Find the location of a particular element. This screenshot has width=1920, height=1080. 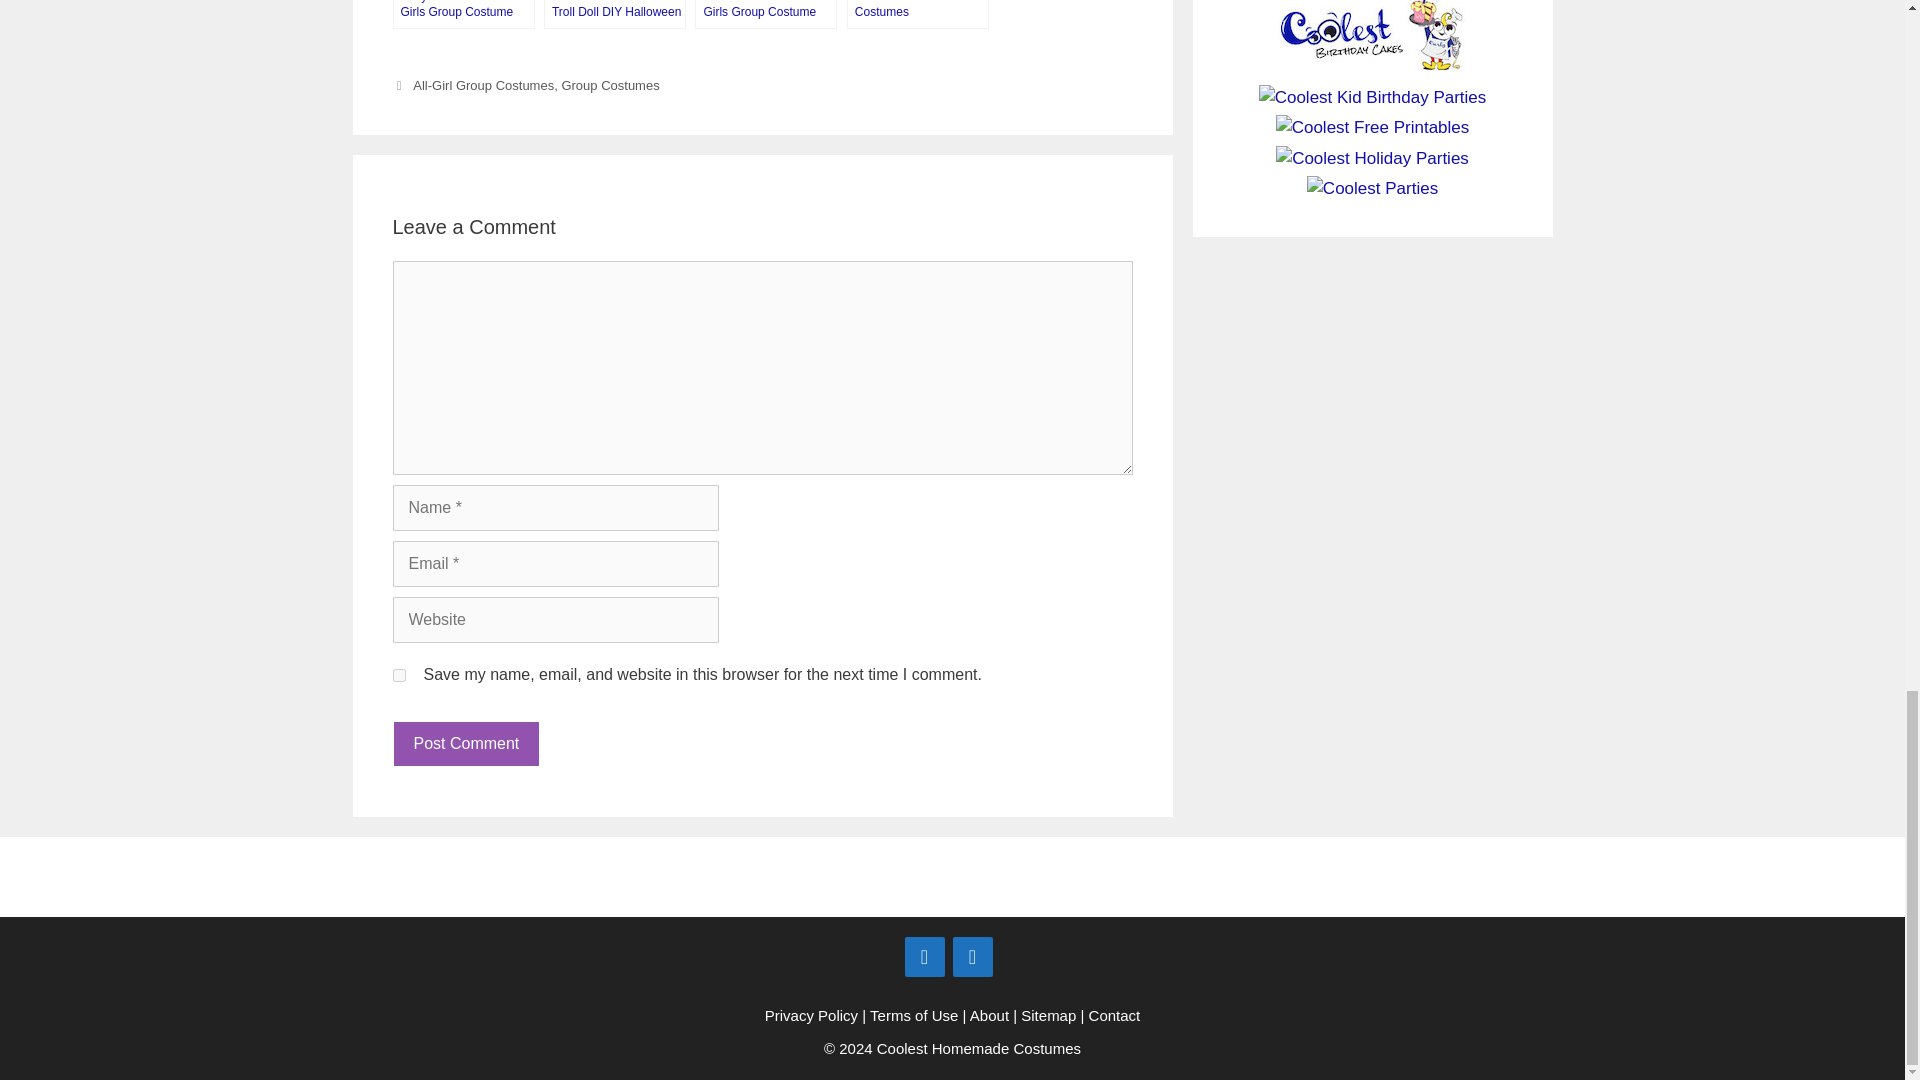

Sexy Treasure Trolls Girls Group Costume is located at coordinates (462, 14).